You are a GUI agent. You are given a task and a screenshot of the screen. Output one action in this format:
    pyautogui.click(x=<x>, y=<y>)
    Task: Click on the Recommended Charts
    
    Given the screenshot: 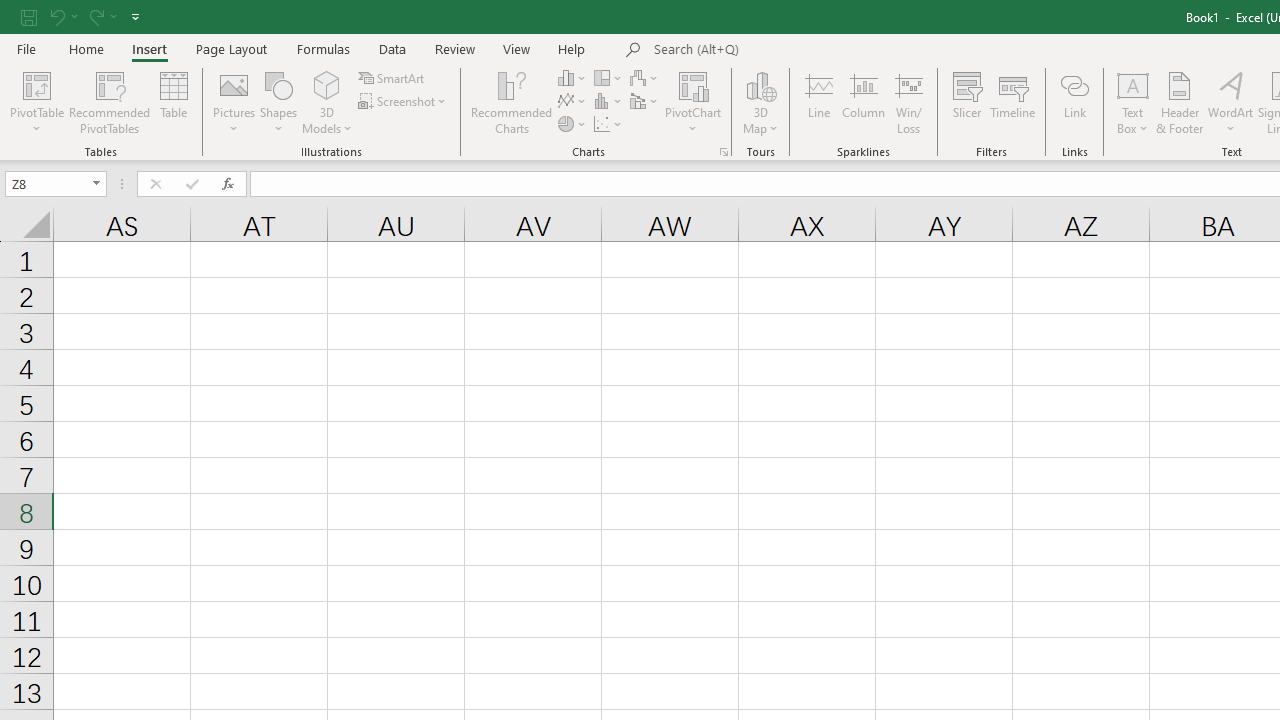 What is the action you would take?
    pyautogui.click(x=724, y=152)
    